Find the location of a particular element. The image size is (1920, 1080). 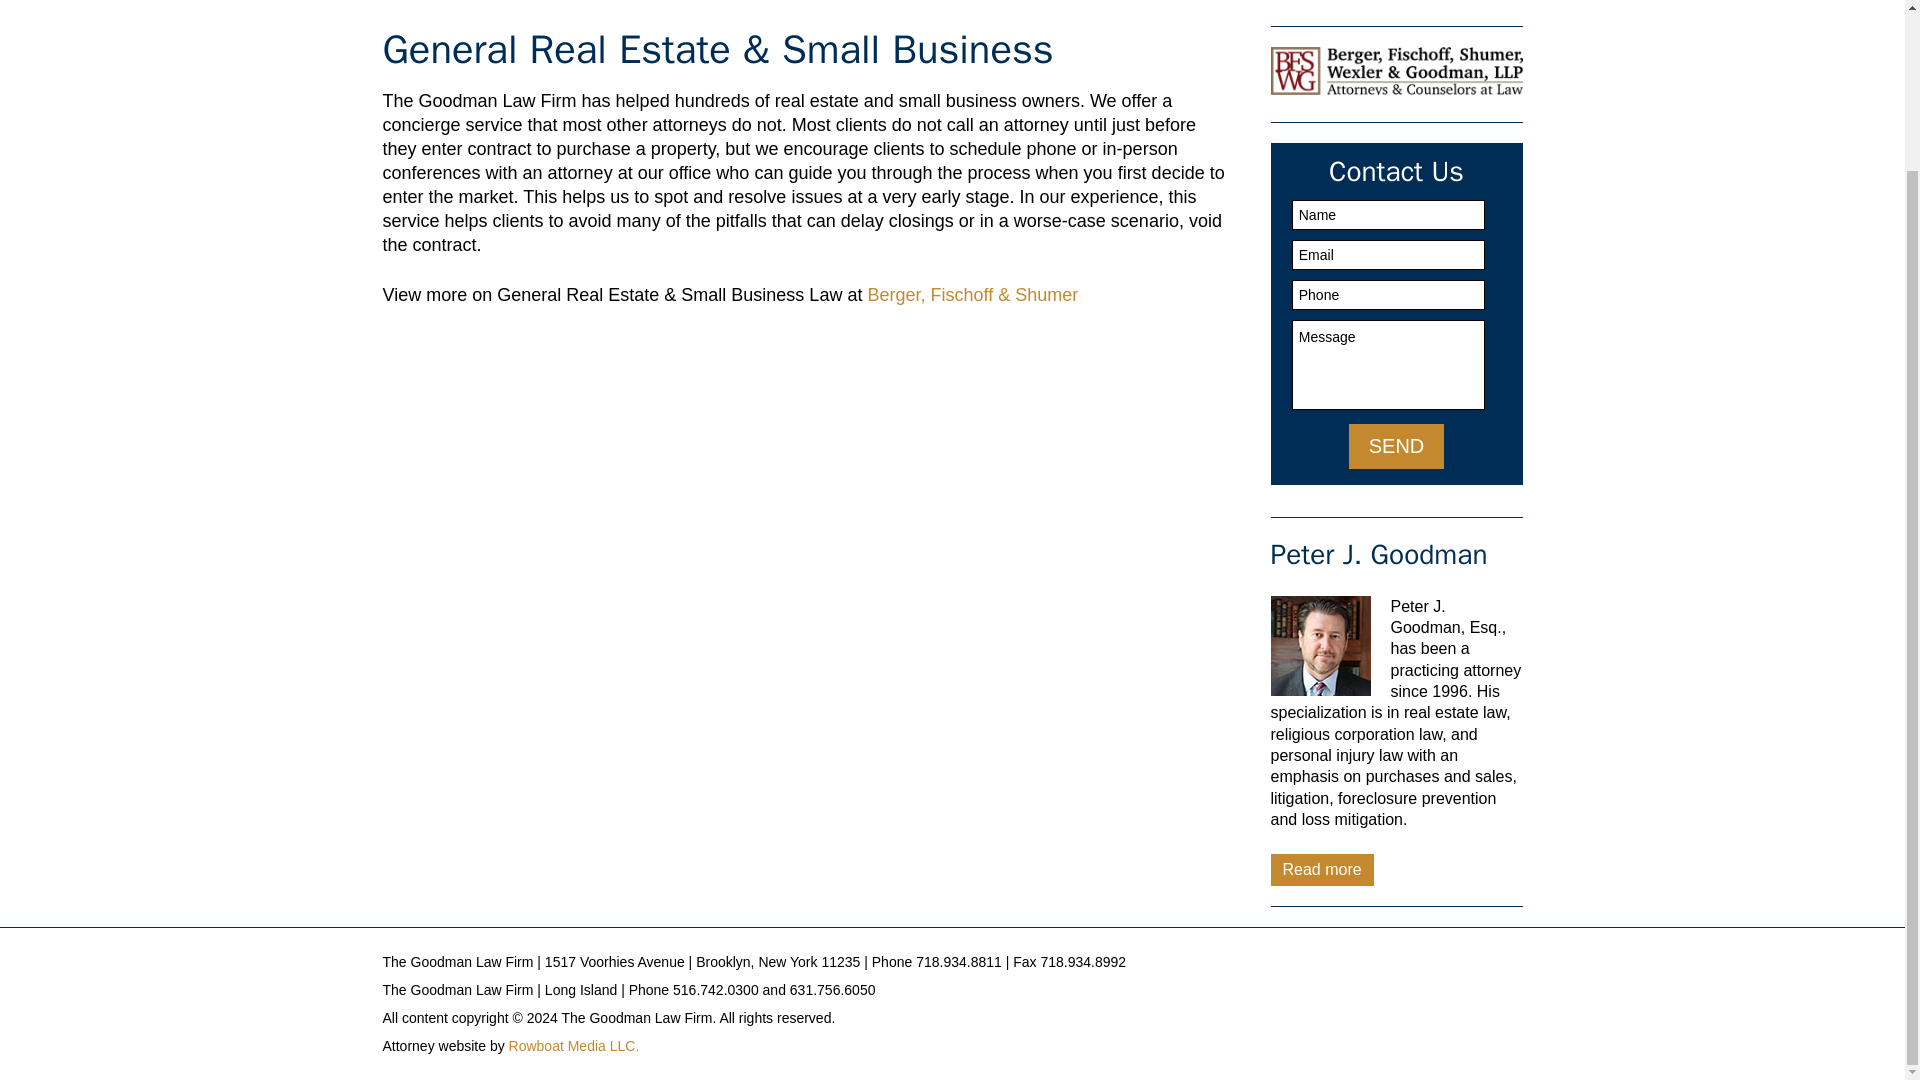

Rowboat Media LLC. is located at coordinates (574, 1046).